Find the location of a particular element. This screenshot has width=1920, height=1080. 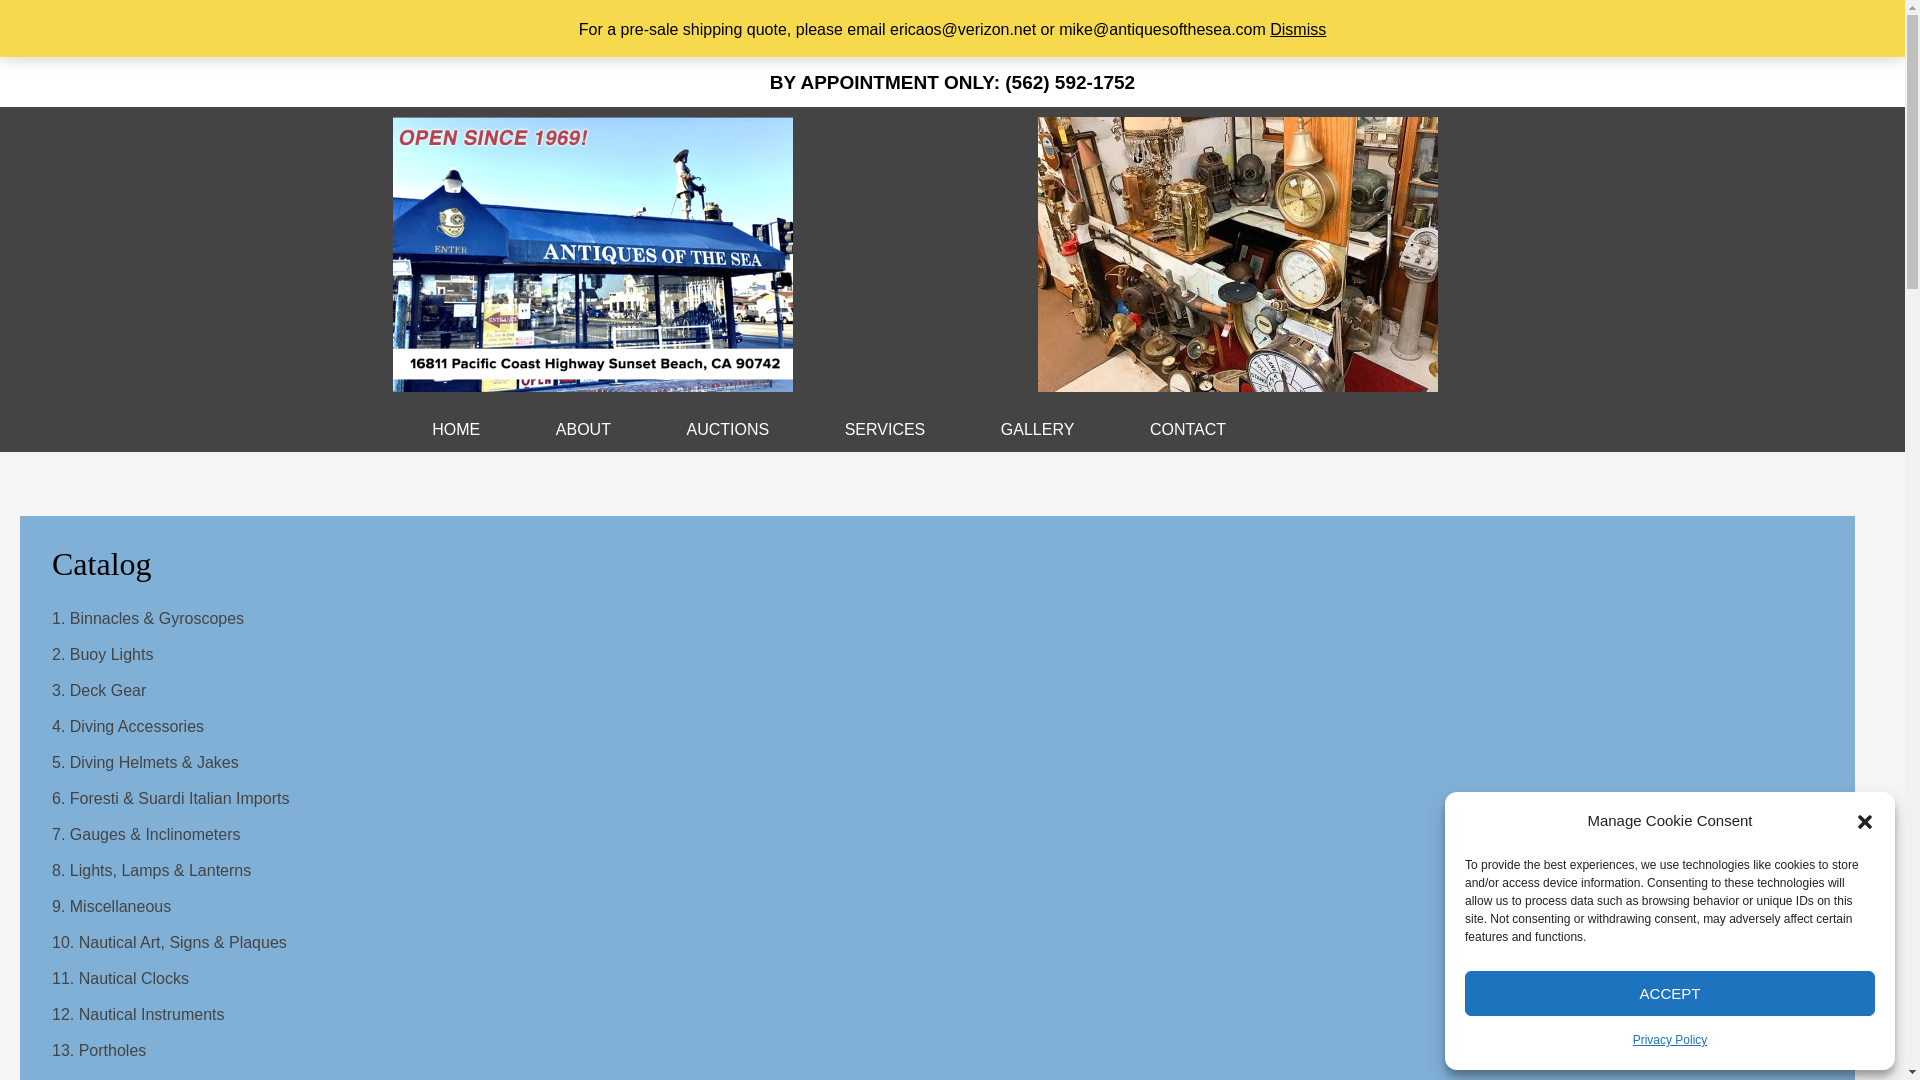

ACCEPT is located at coordinates (1670, 993).